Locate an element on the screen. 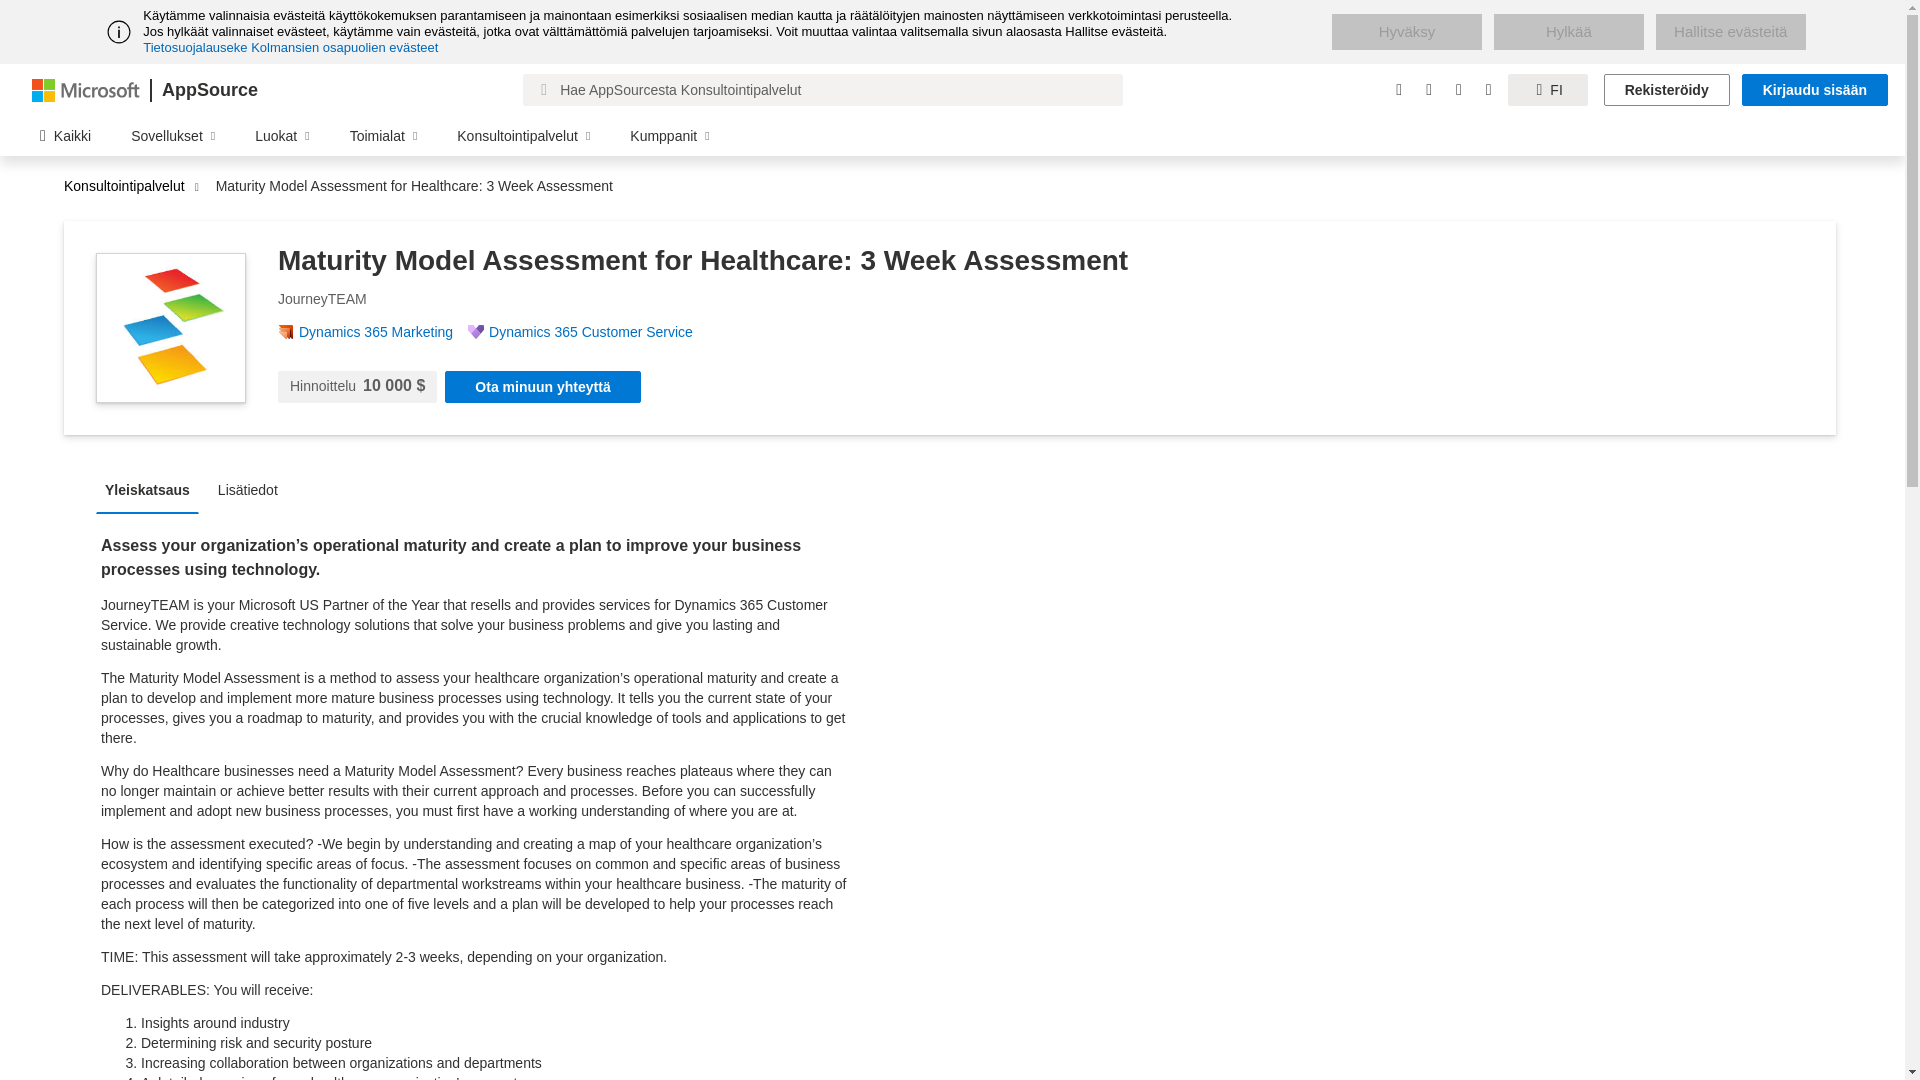 The image size is (1920, 1080). Dynamics 365 Customer Service is located at coordinates (598, 332).